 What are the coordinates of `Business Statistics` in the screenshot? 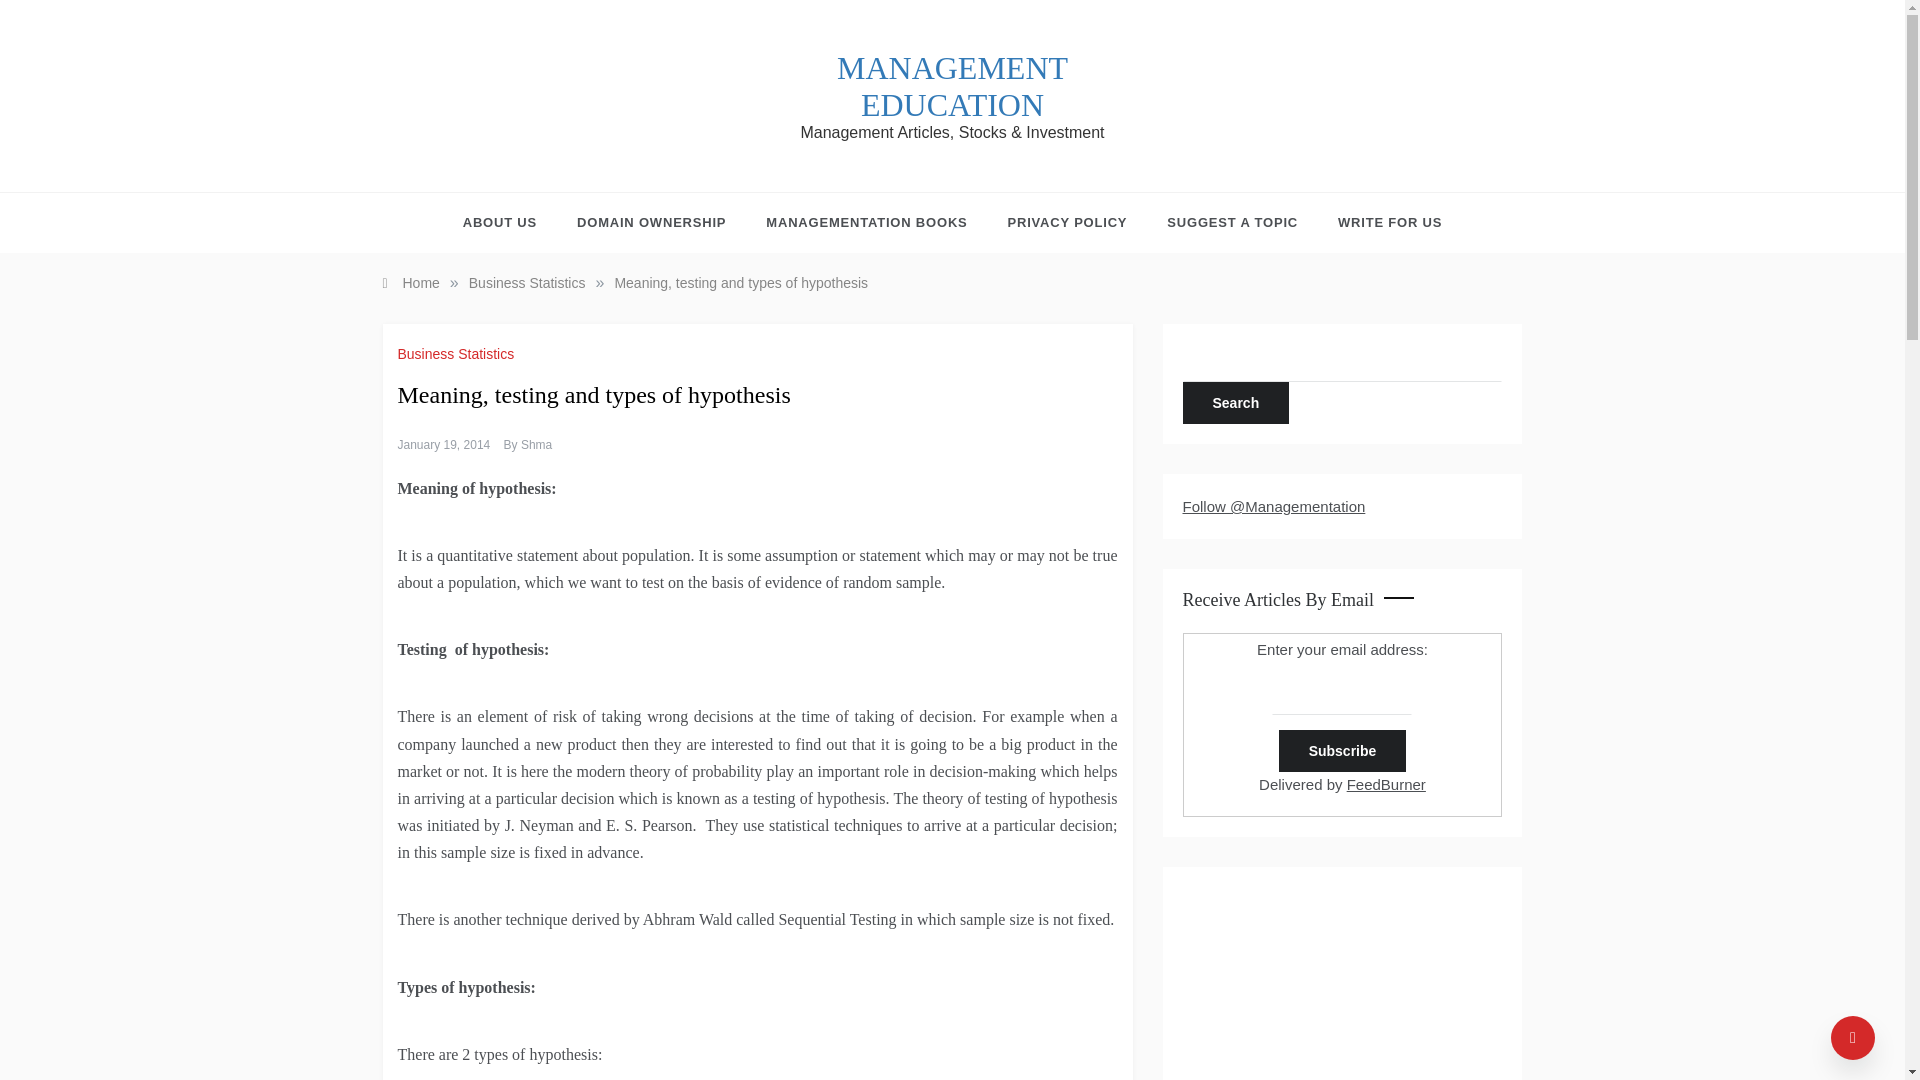 It's located at (526, 282).